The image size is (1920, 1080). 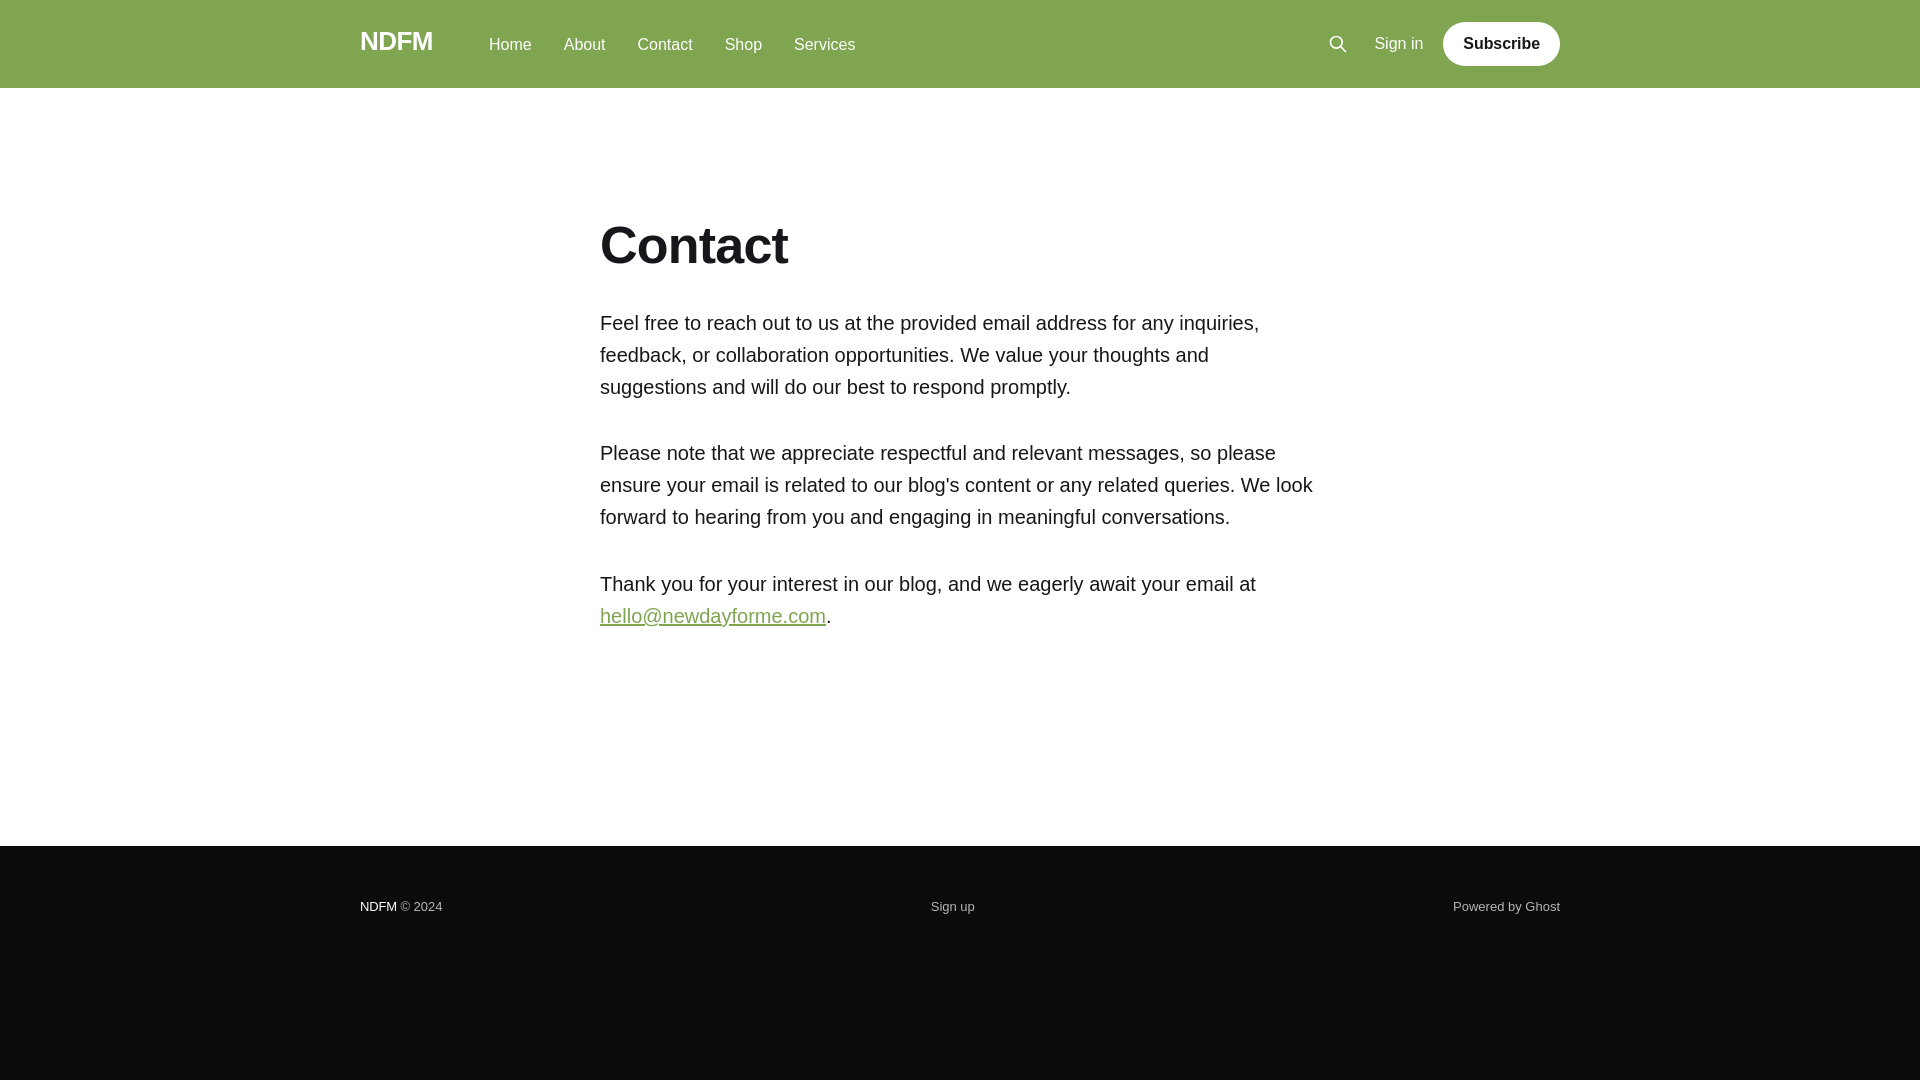 I want to click on NDFM, so click(x=378, y=906).